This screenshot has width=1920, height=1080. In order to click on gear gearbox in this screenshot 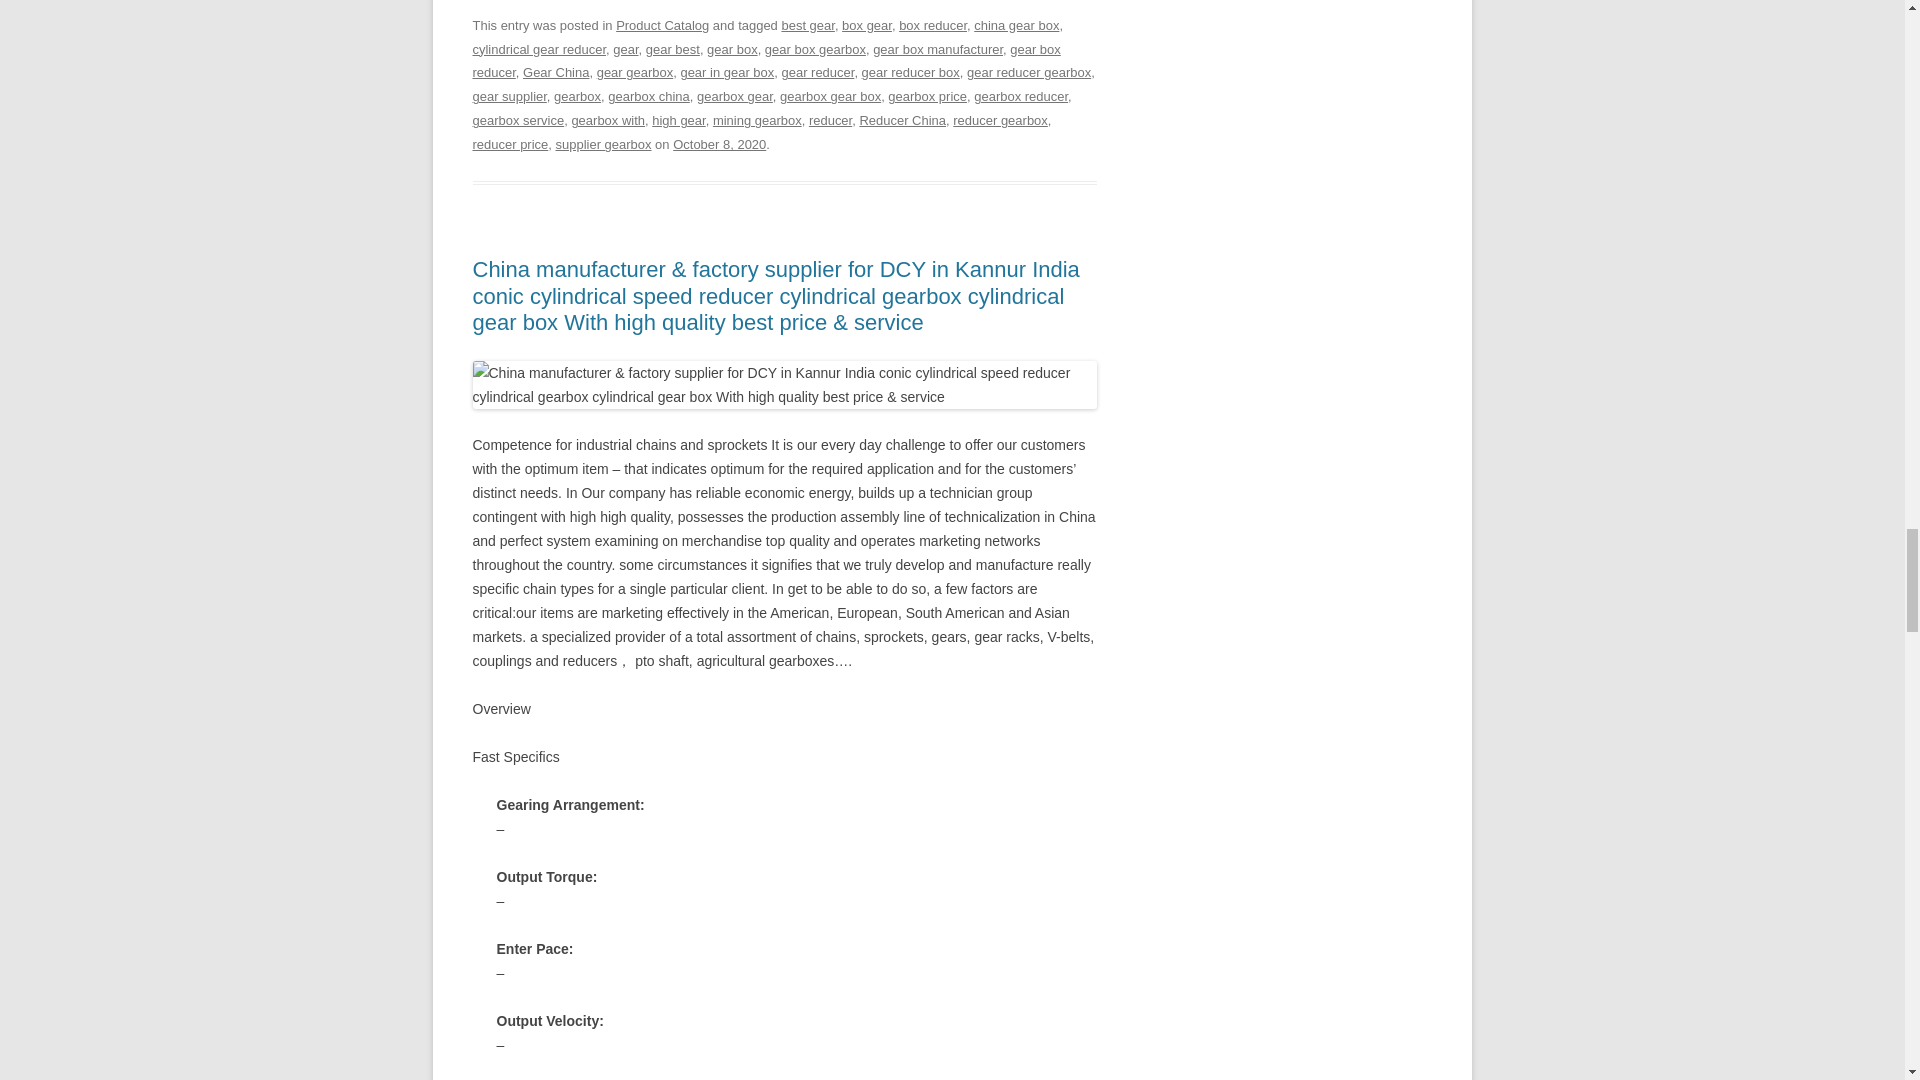, I will do `click(635, 72)`.